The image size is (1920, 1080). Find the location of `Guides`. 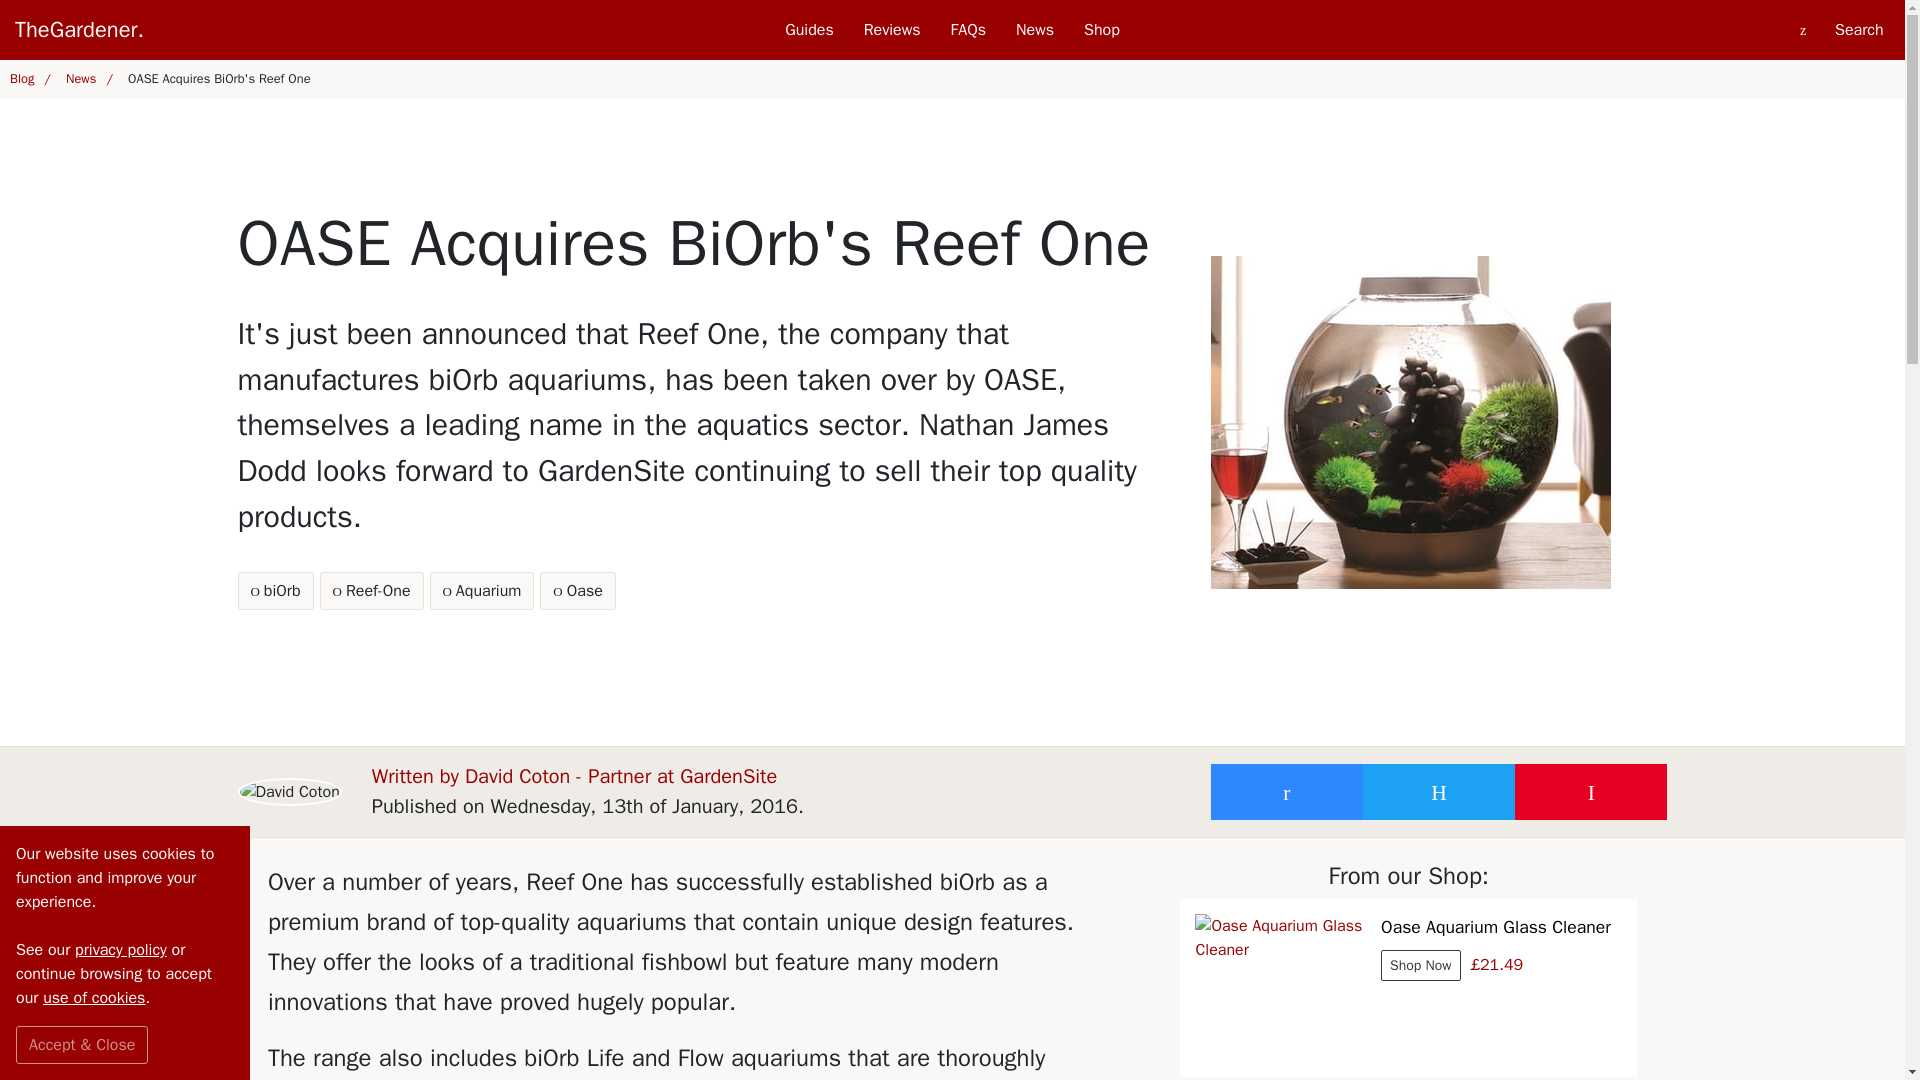

Guides is located at coordinates (968, 30).